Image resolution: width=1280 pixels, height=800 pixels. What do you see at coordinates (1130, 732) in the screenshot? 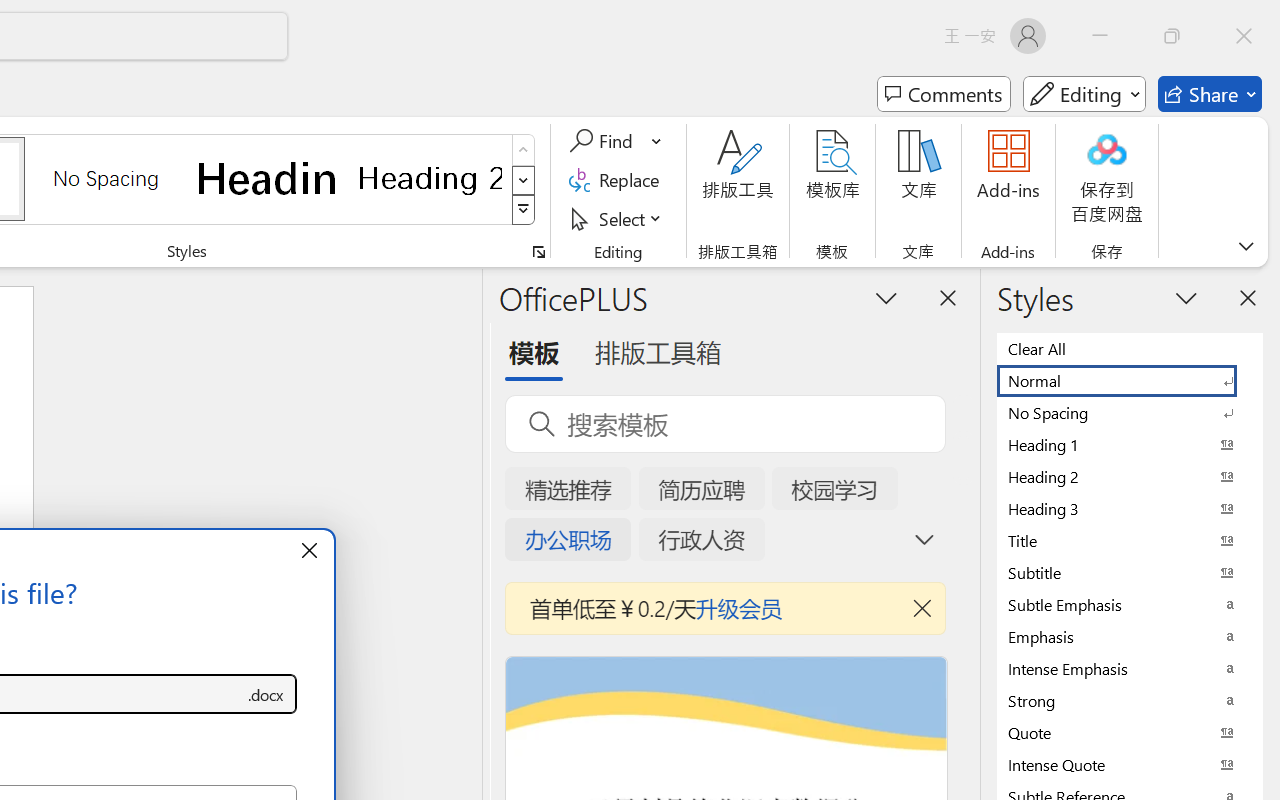
I see `Quote` at bounding box center [1130, 732].